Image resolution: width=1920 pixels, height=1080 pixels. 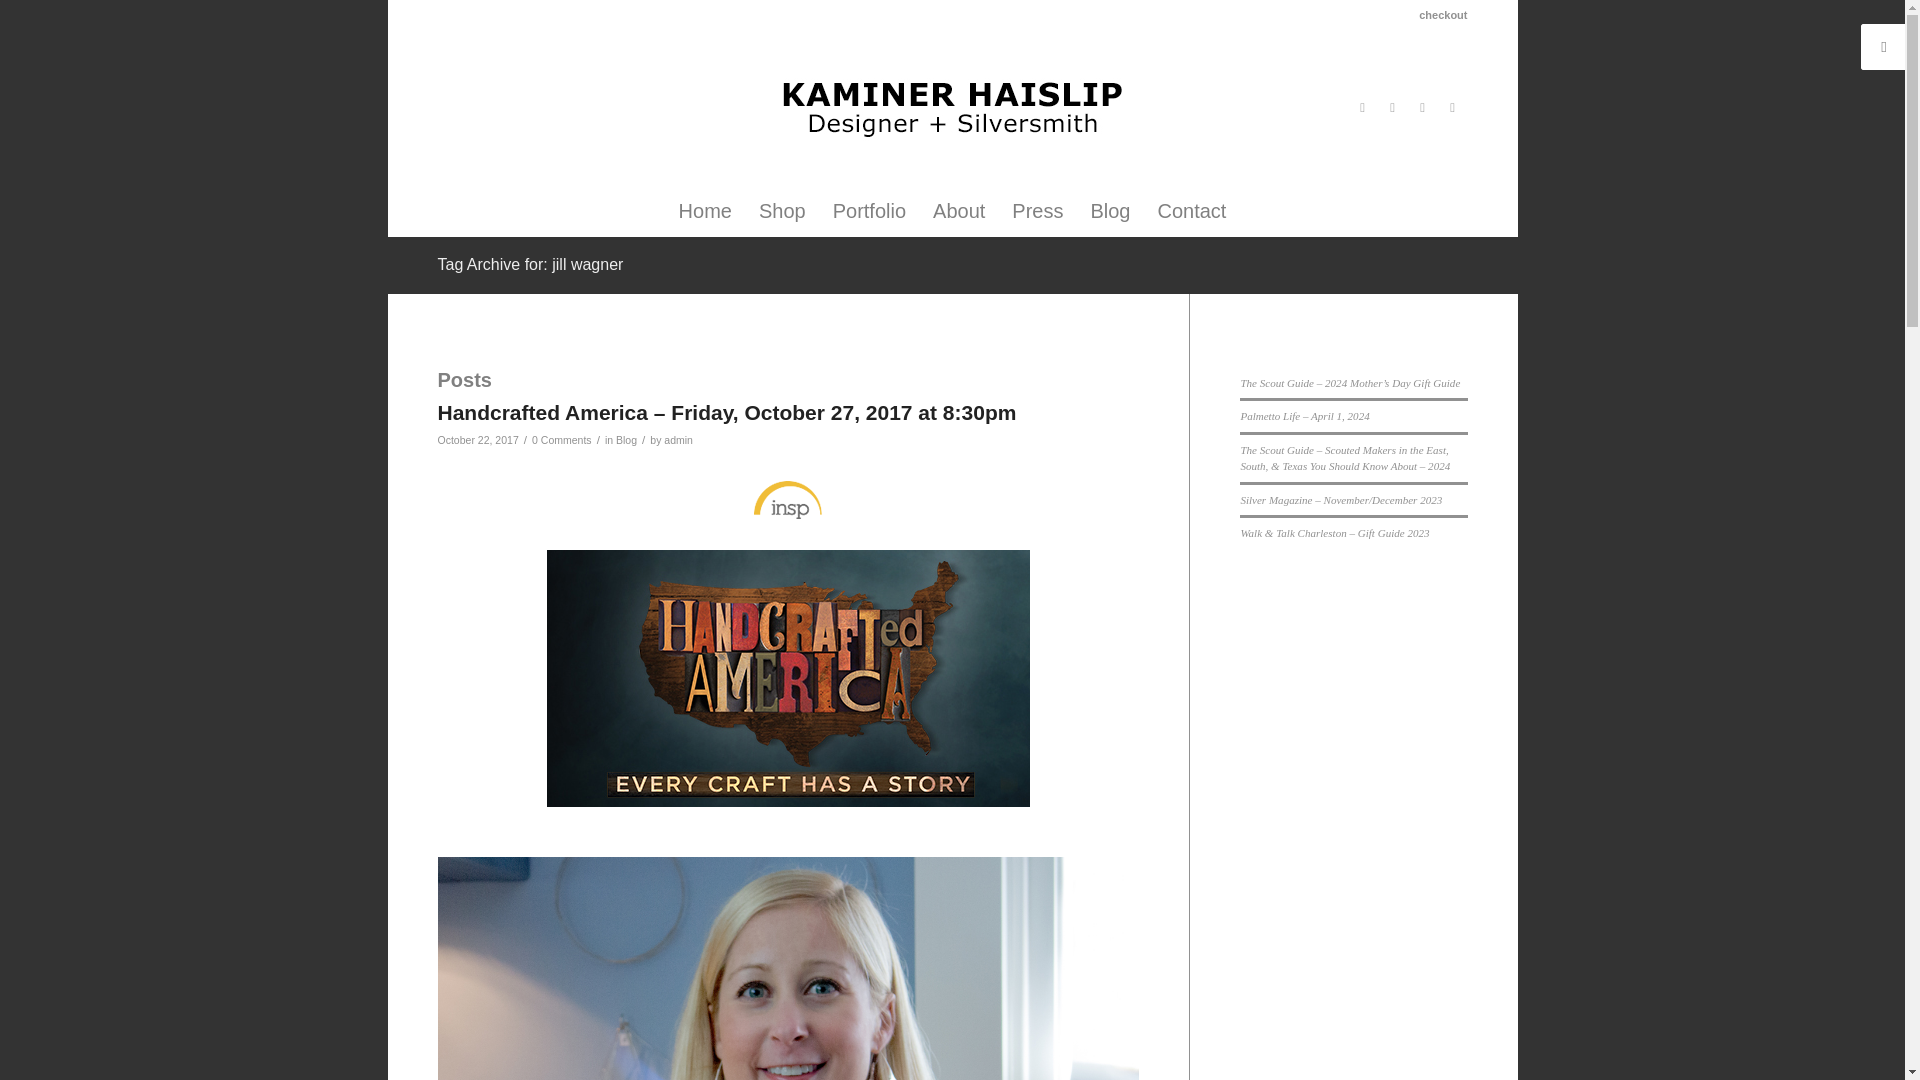 What do you see at coordinates (678, 440) in the screenshot?
I see `Posts by admin` at bounding box center [678, 440].